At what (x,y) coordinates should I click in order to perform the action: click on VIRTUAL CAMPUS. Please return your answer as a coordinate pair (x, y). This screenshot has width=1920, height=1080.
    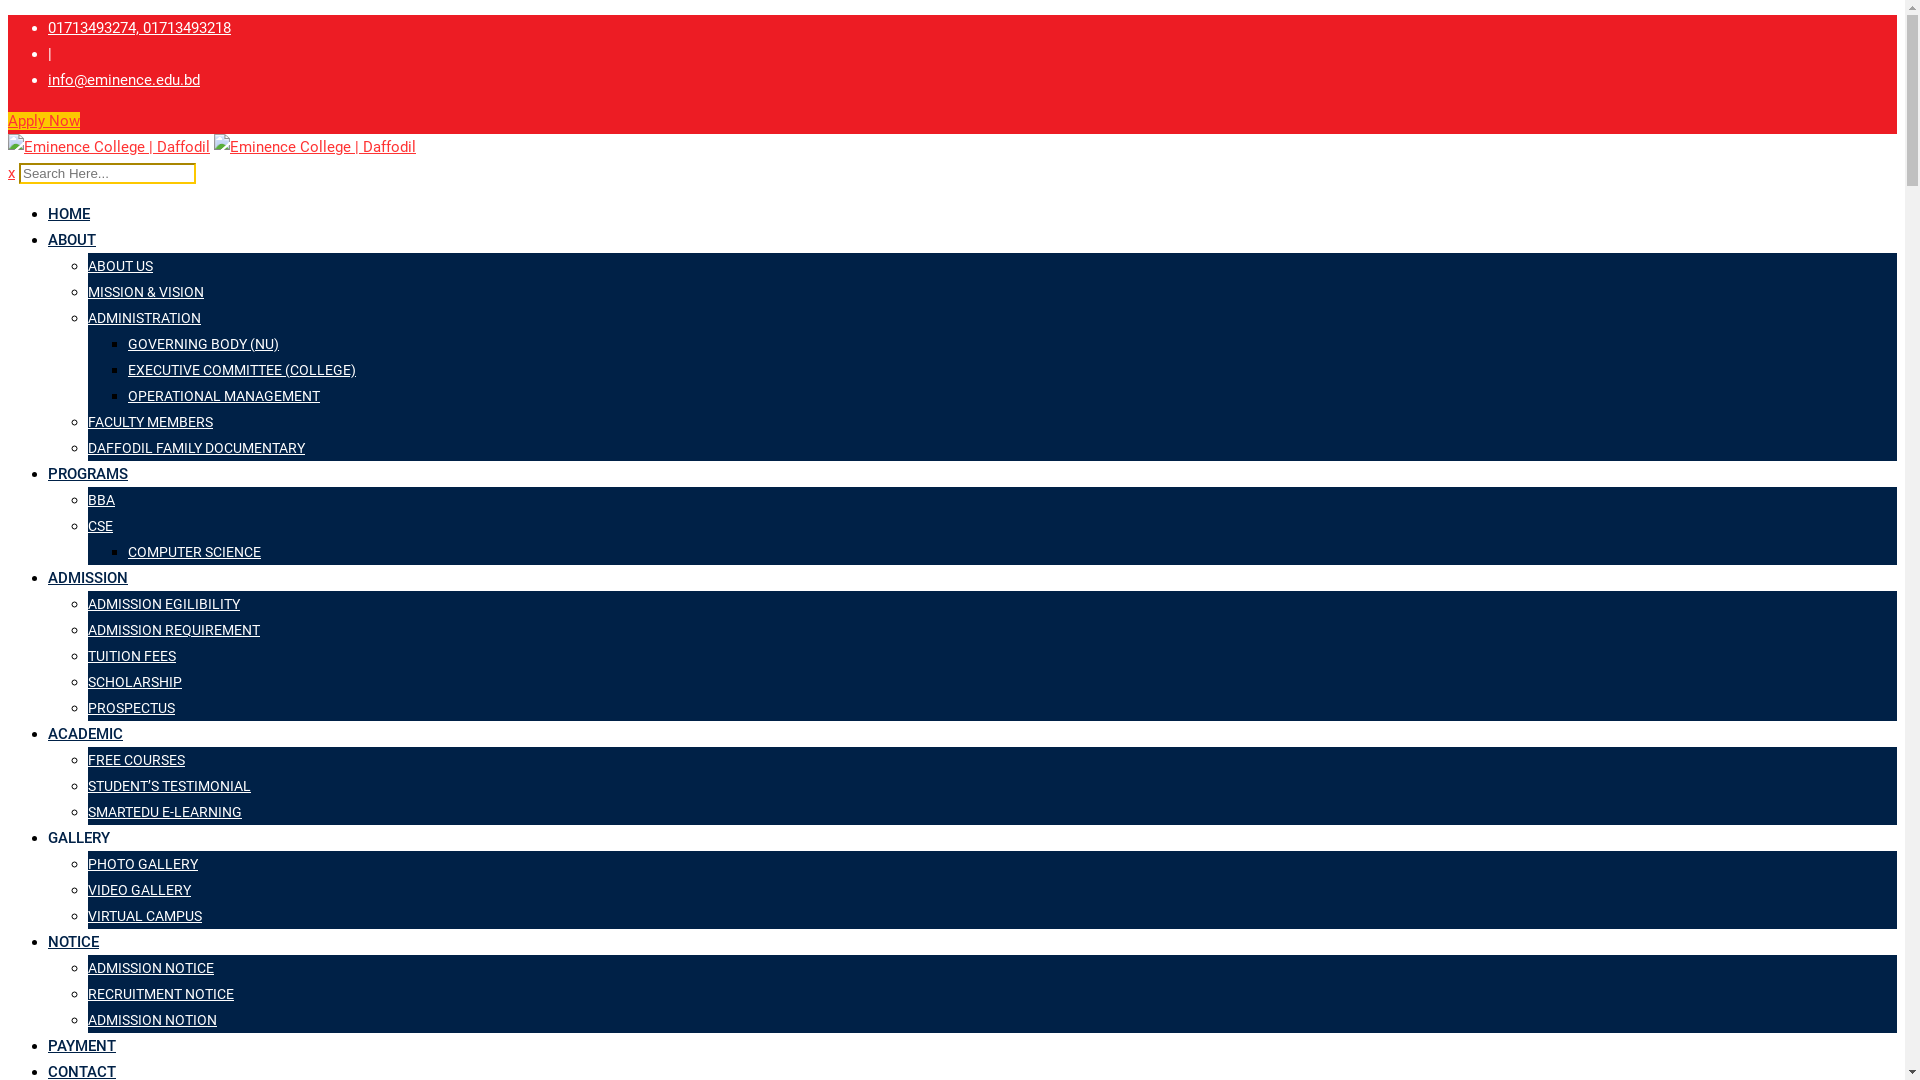
    Looking at the image, I should click on (145, 916).